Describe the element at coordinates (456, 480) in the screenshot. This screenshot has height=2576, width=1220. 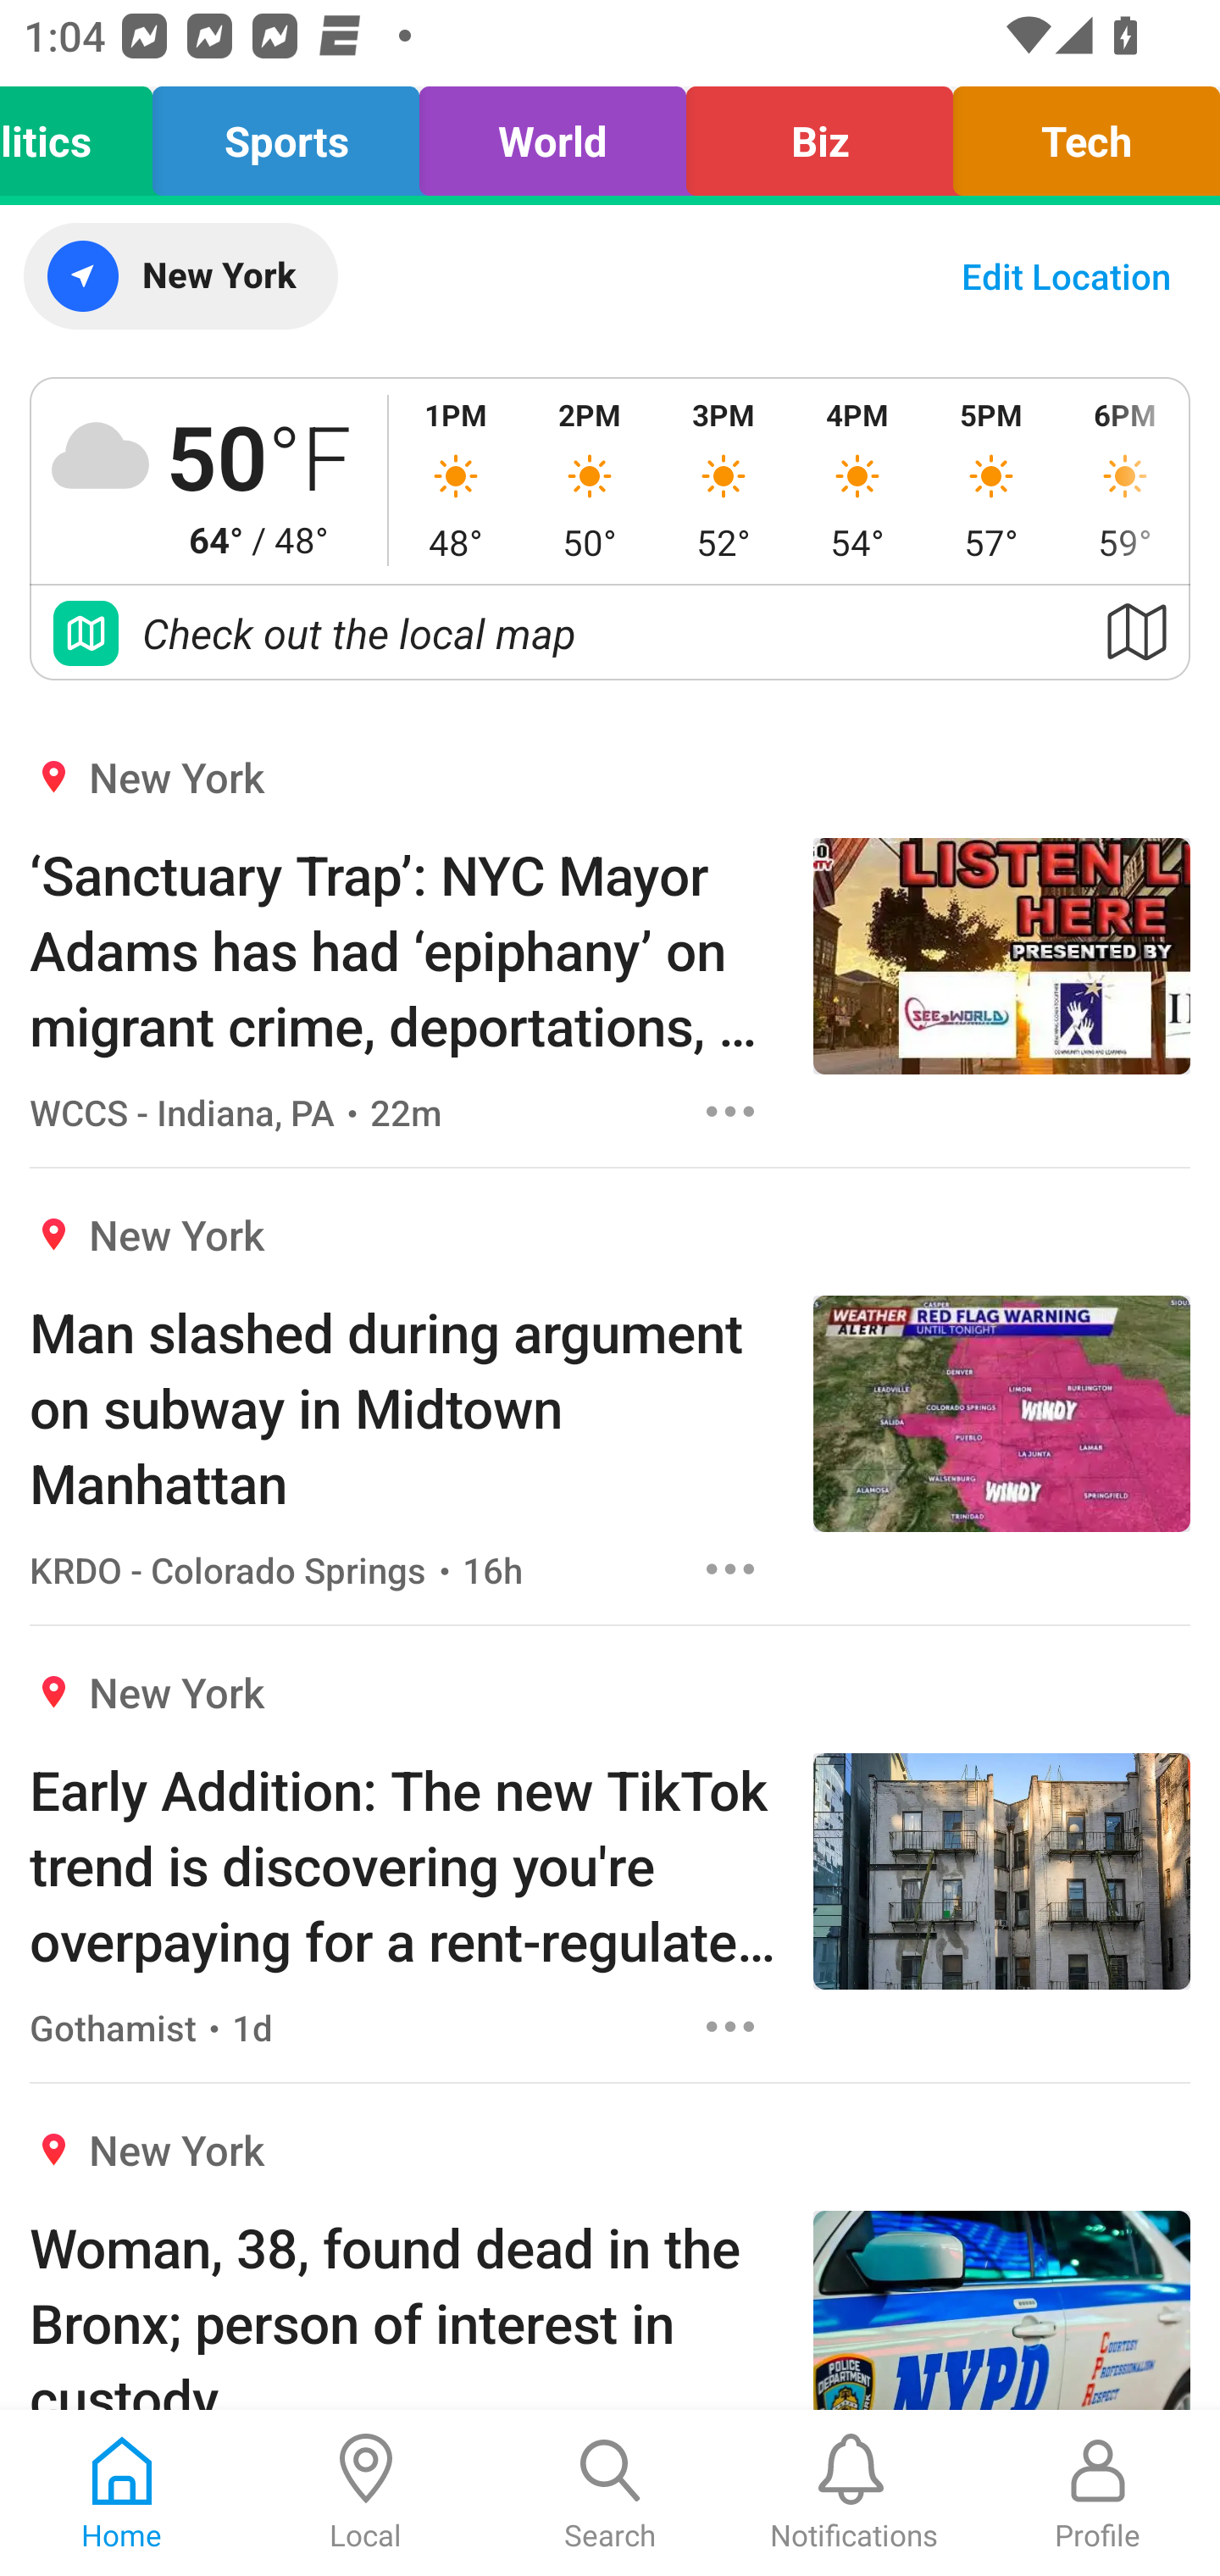
I see `1PM 48°` at that location.